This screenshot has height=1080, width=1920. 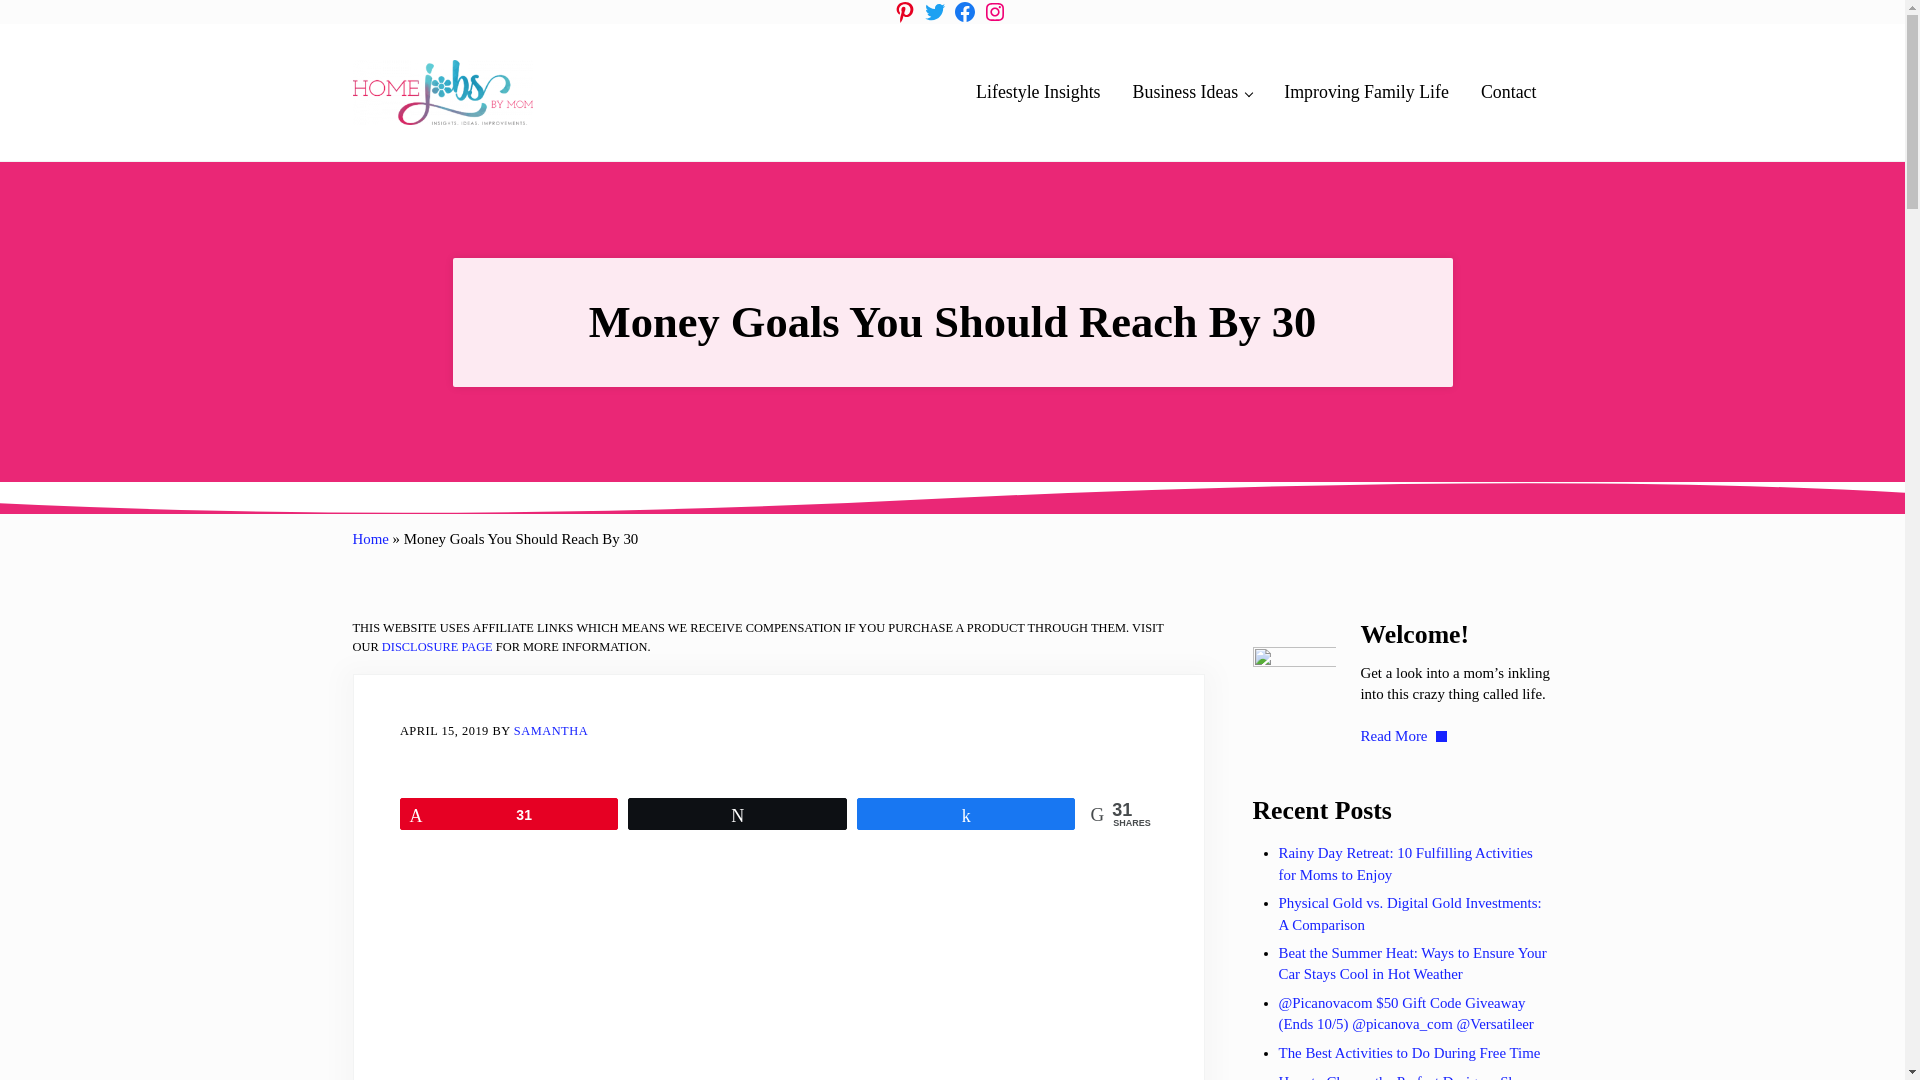 I want to click on Lifestyle Insights, so click(x=1038, y=92).